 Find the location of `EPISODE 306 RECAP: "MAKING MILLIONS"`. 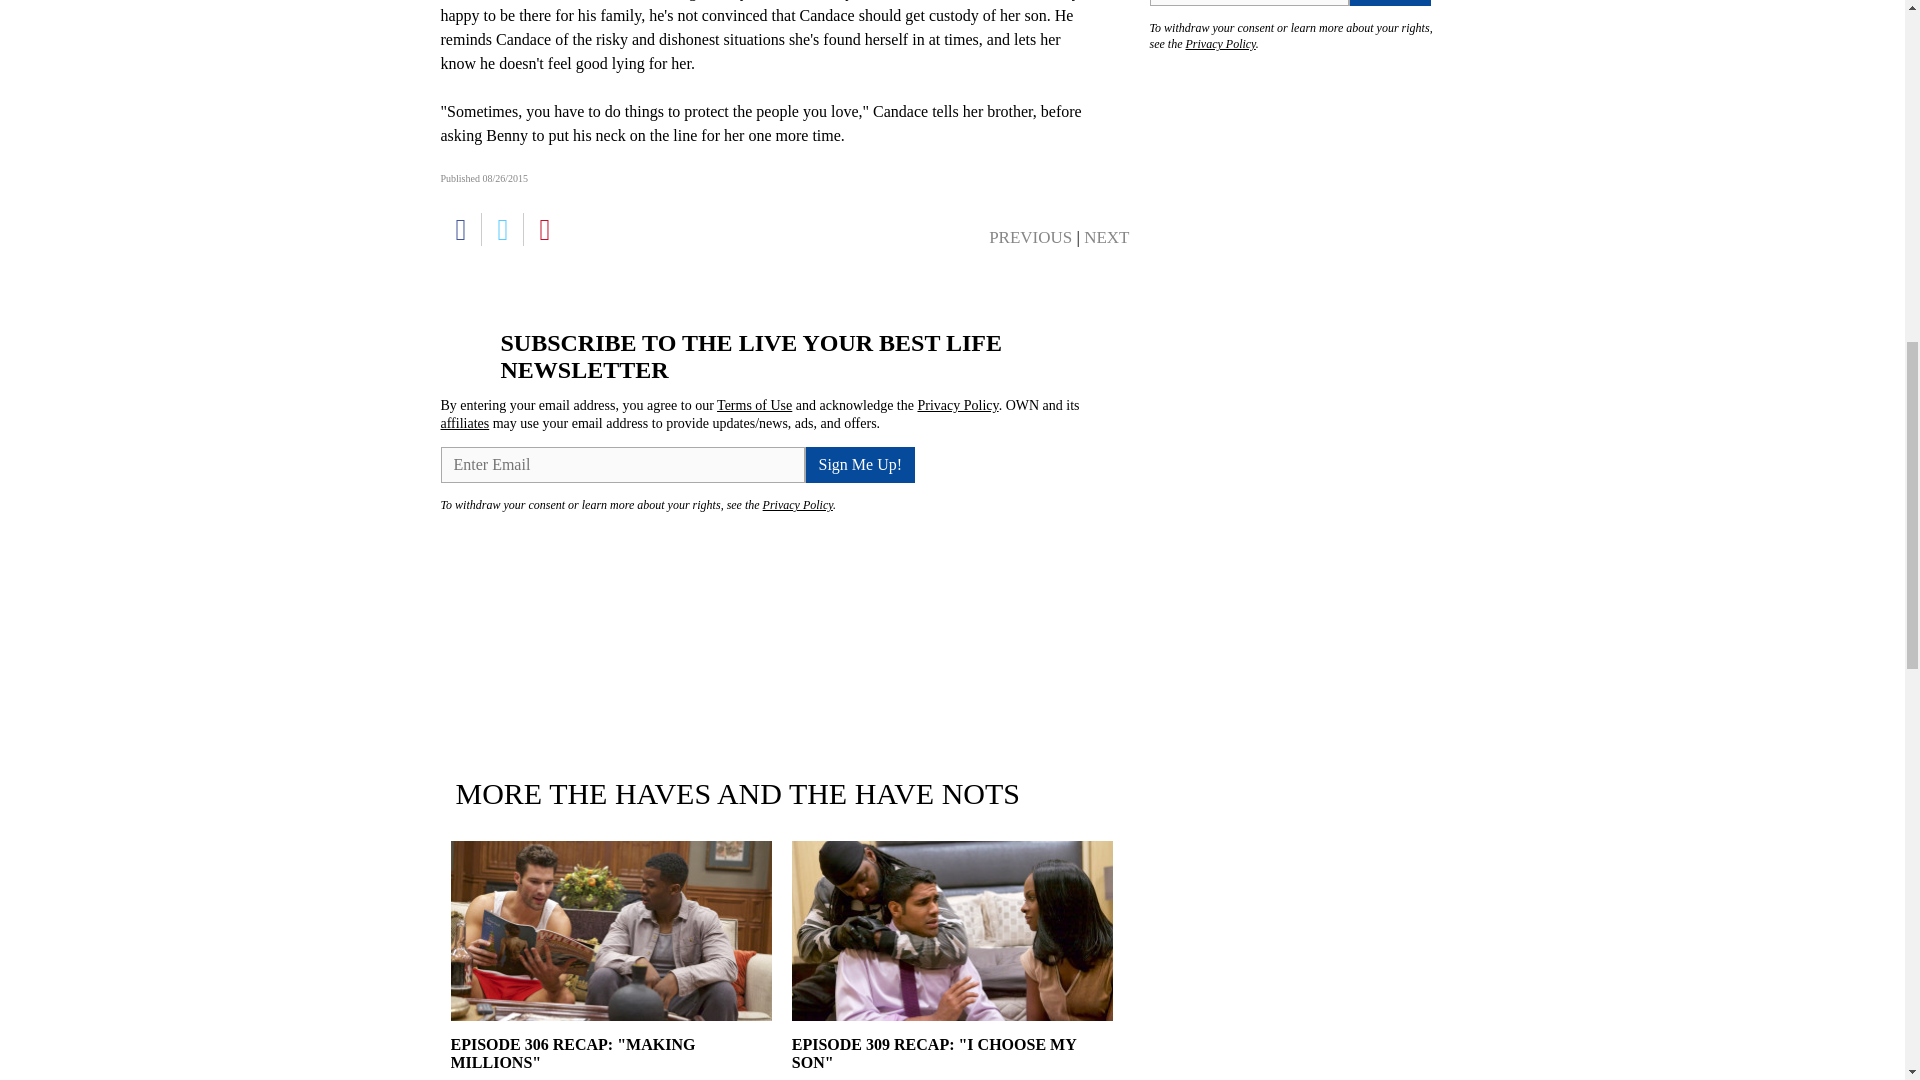

EPISODE 306 RECAP: "MAKING MILLIONS" is located at coordinates (610, 1050).